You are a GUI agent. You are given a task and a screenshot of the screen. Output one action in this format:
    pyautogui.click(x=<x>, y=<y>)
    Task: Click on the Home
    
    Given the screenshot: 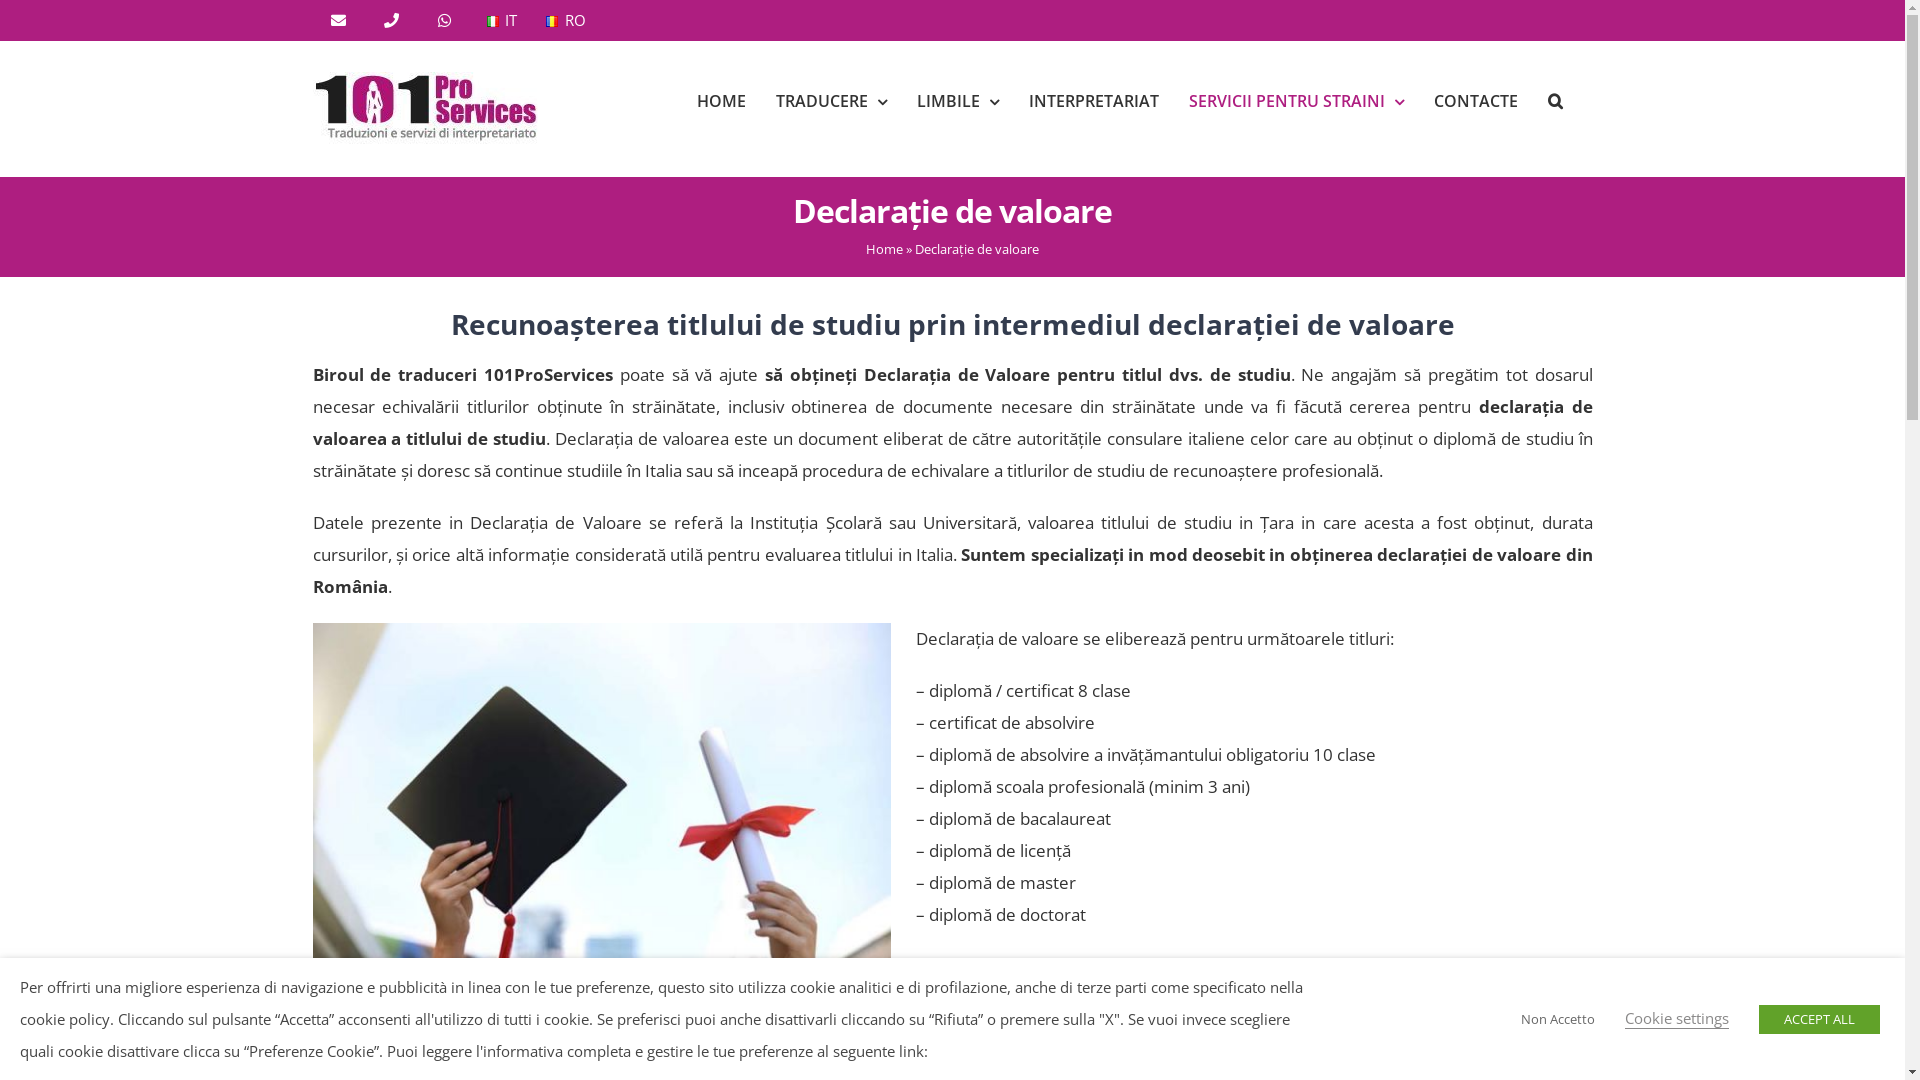 What is the action you would take?
    pyautogui.click(x=884, y=249)
    